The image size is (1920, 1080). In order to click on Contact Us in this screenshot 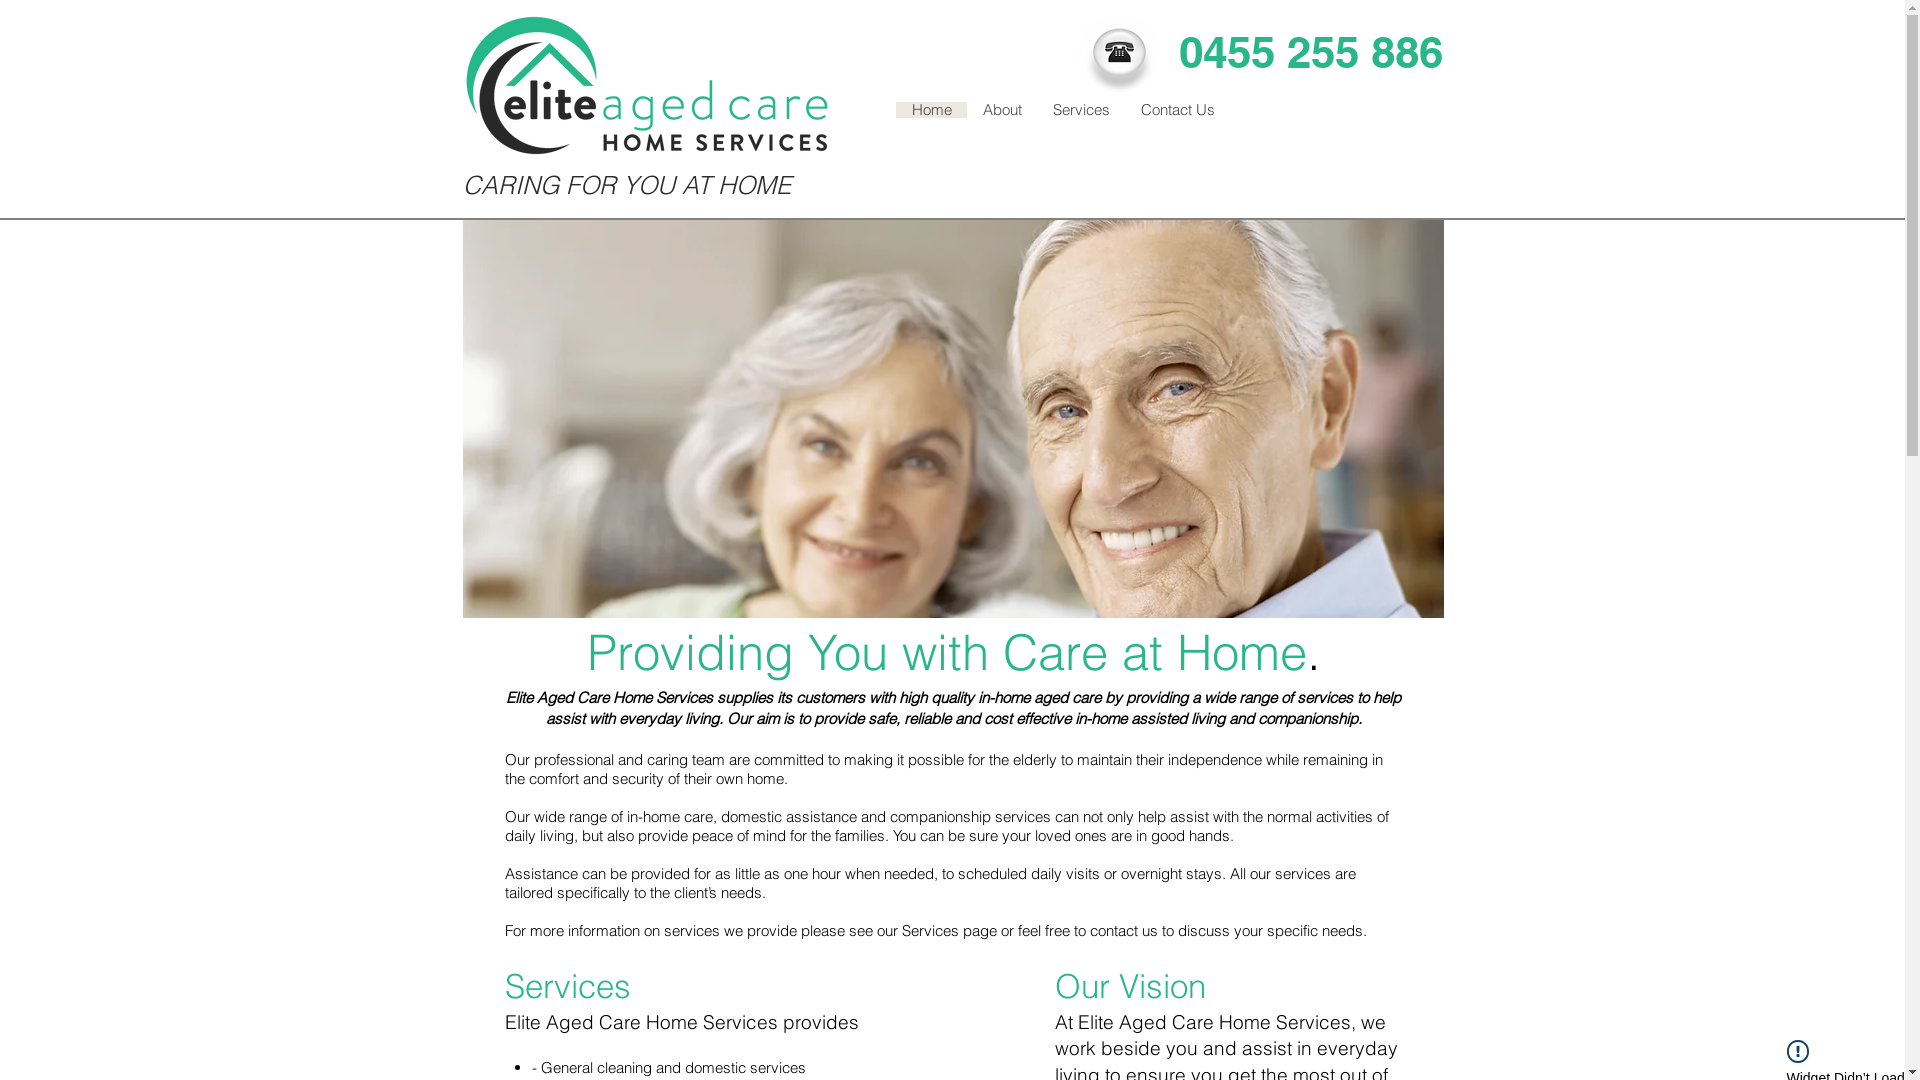, I will do `click(1178, 110)`.